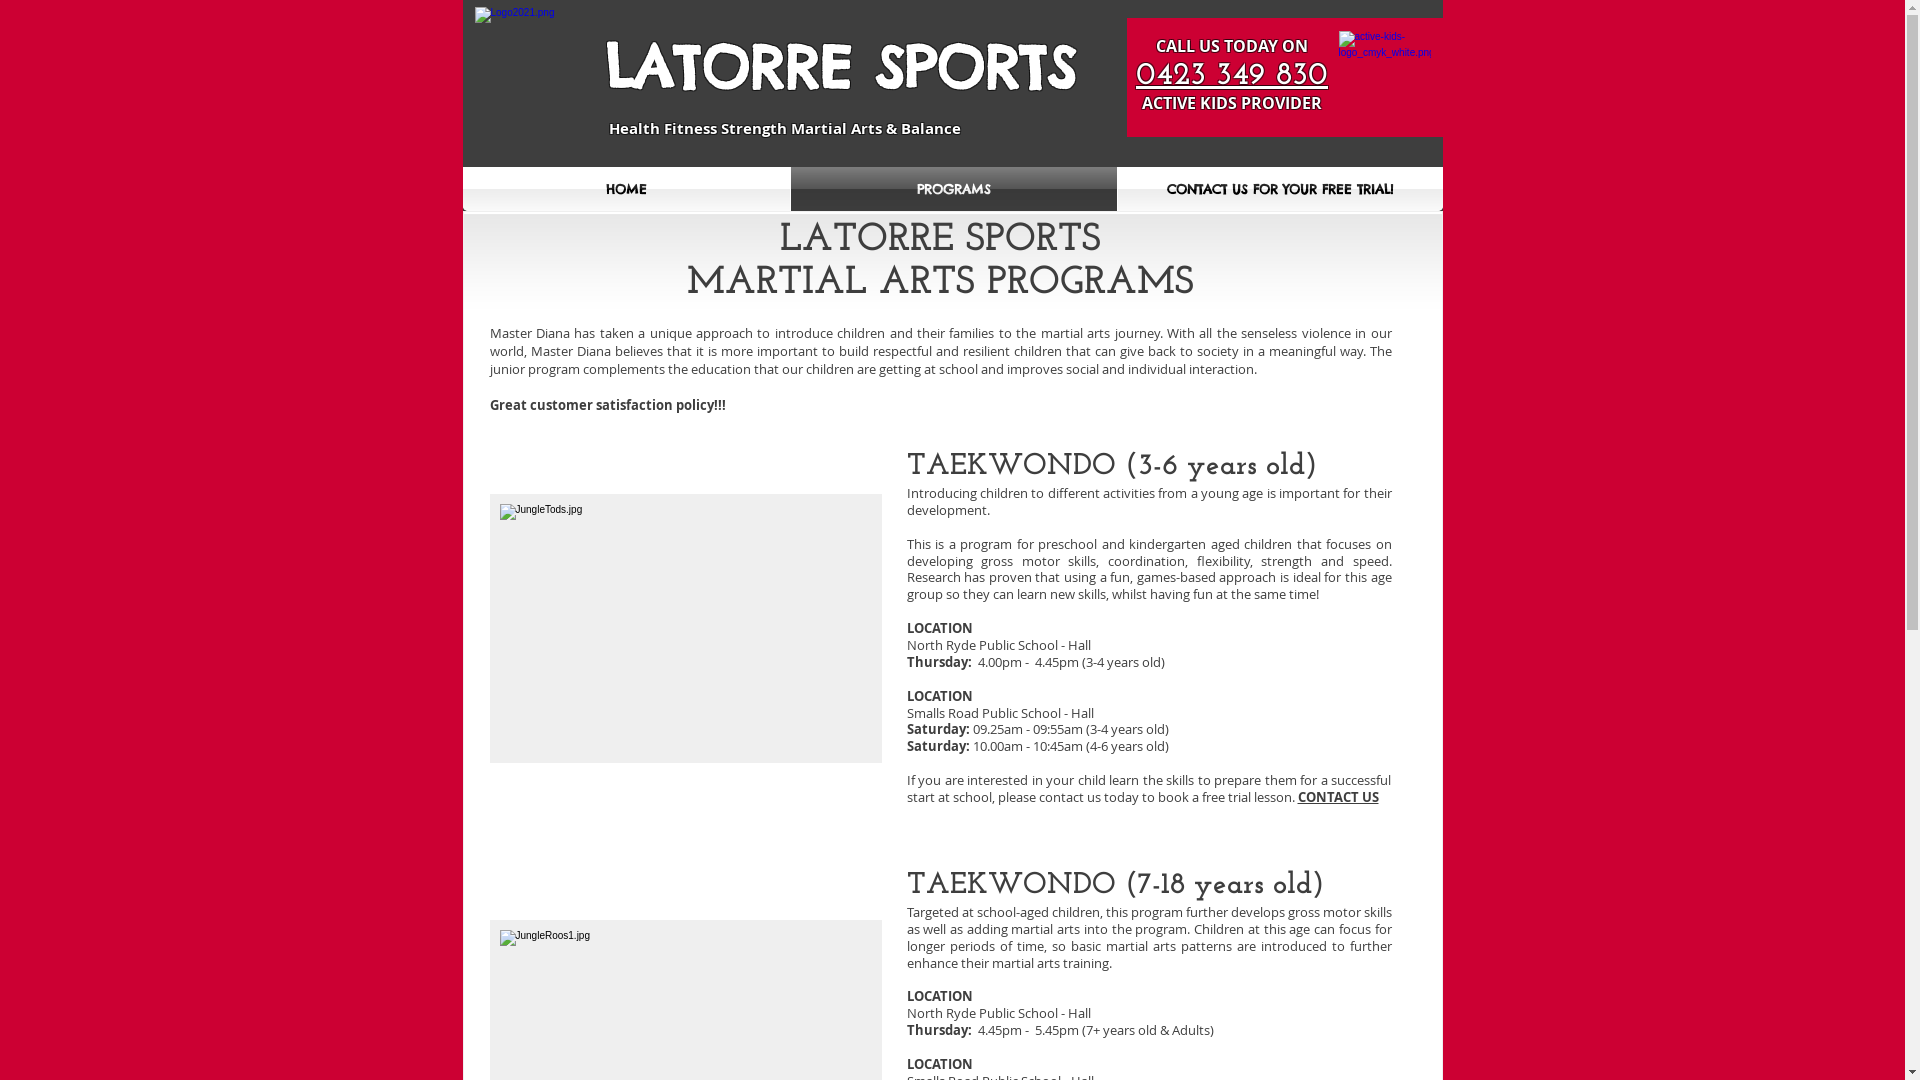 The image size is (1920, 1080). What do you see at coordinates (626, 189) in the screenshot?
I see `HOME` at bounding box center [626, 189].